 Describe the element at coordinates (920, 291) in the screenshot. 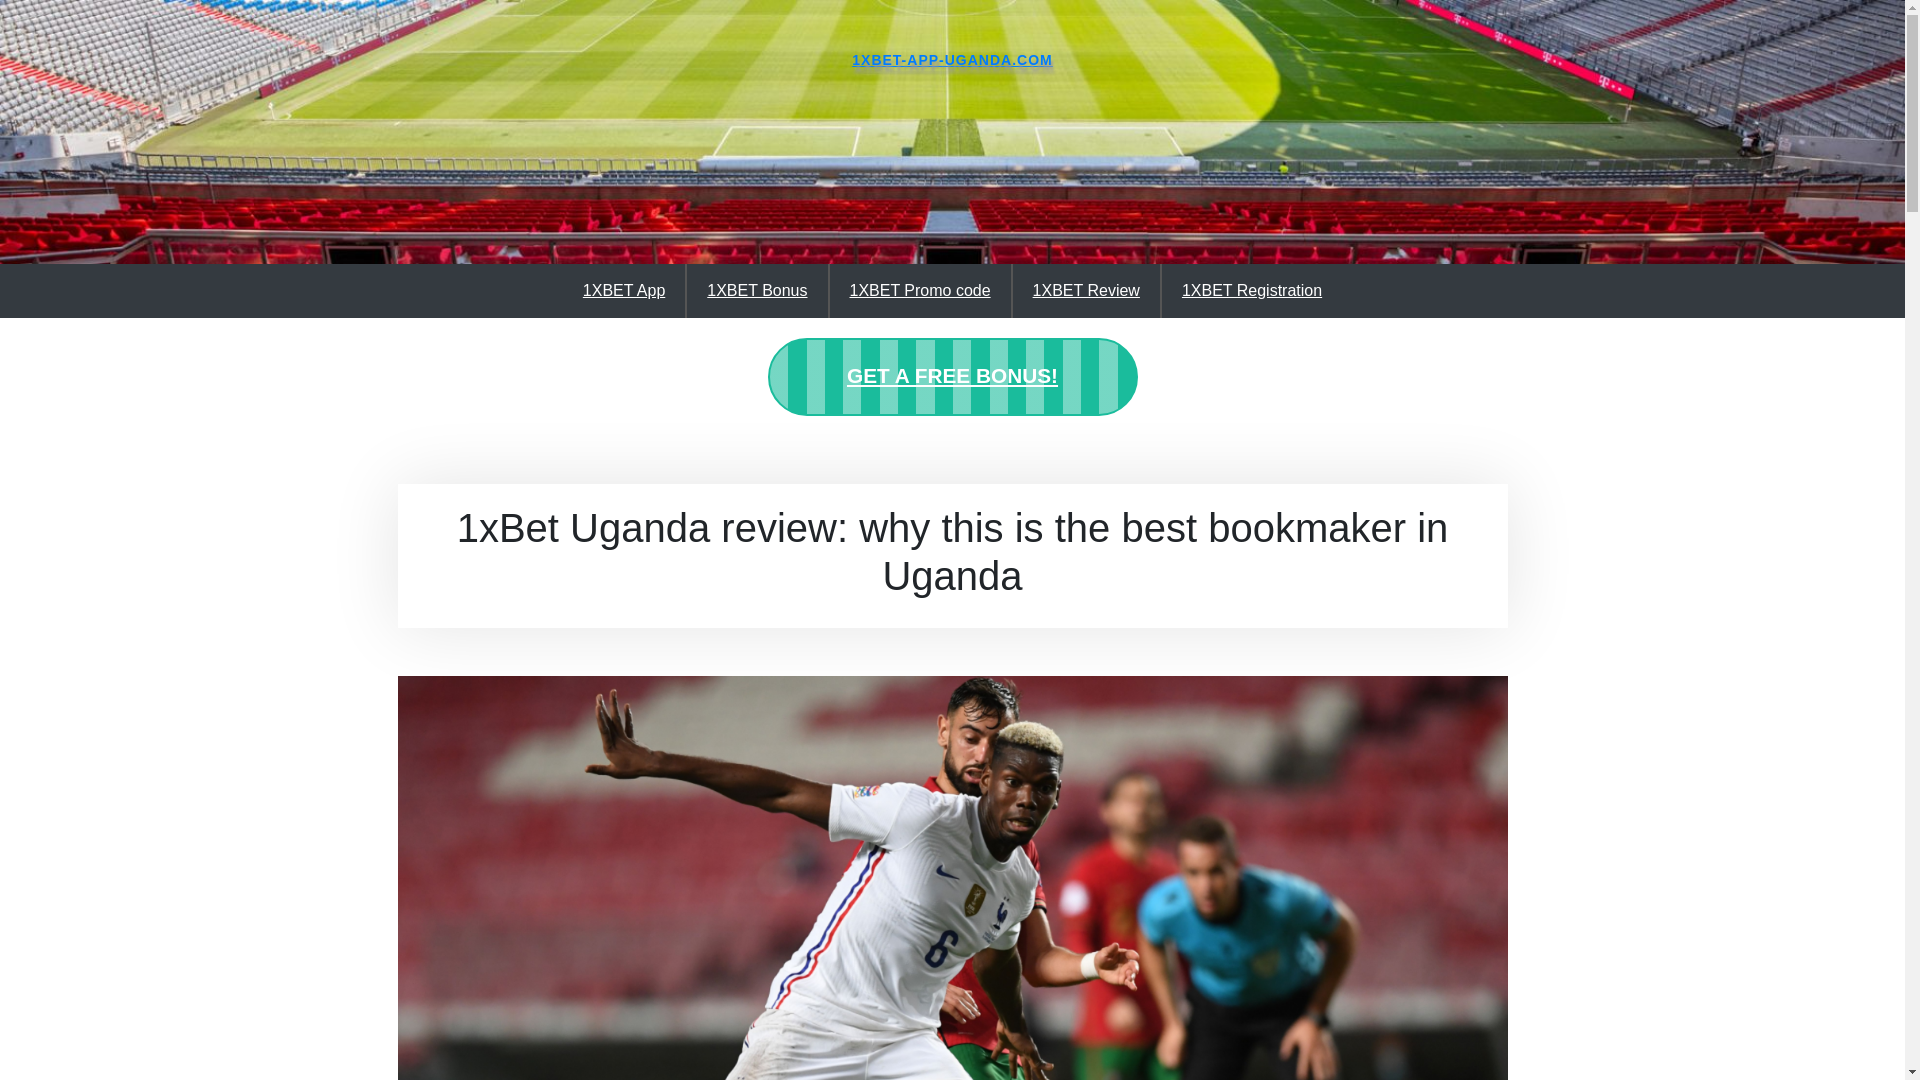

I see `1XBET Promo code` at that location.